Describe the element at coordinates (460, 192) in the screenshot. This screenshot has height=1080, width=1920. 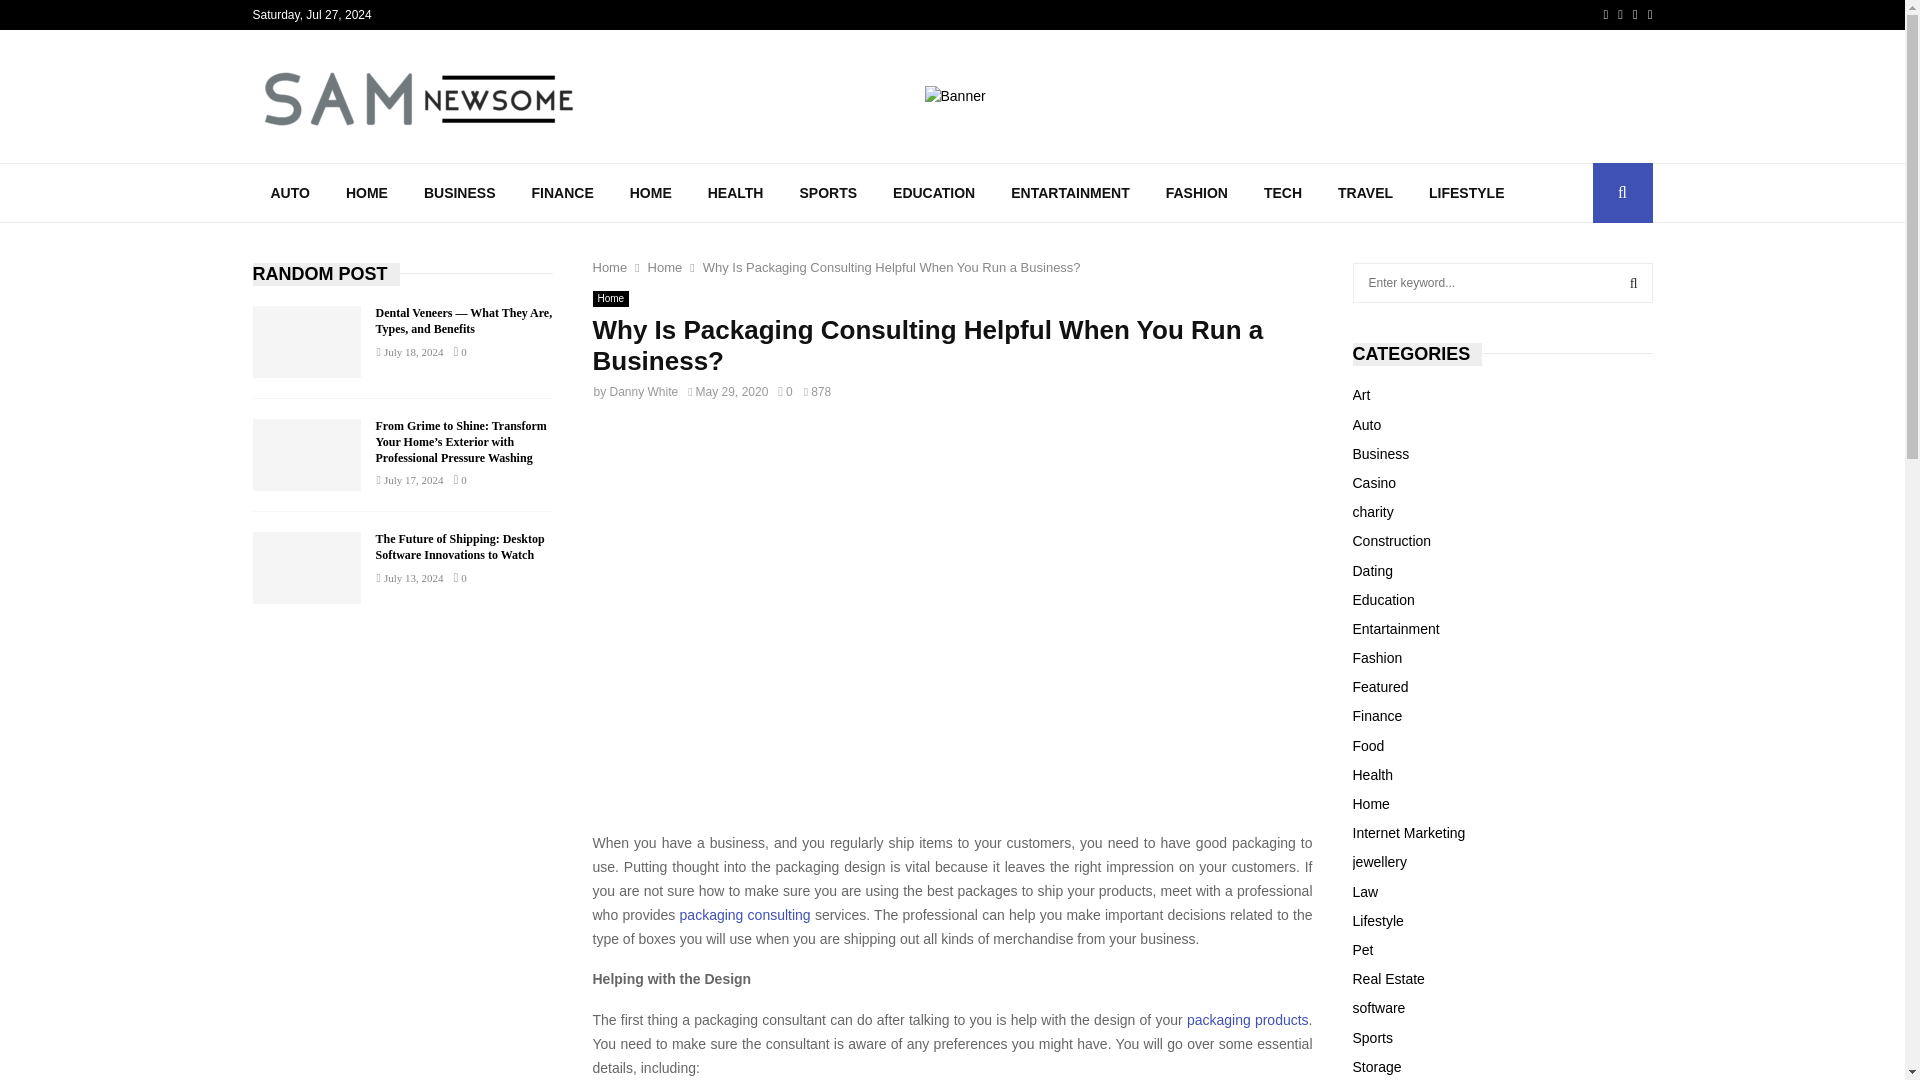
I see `BUSINESS` at that location.